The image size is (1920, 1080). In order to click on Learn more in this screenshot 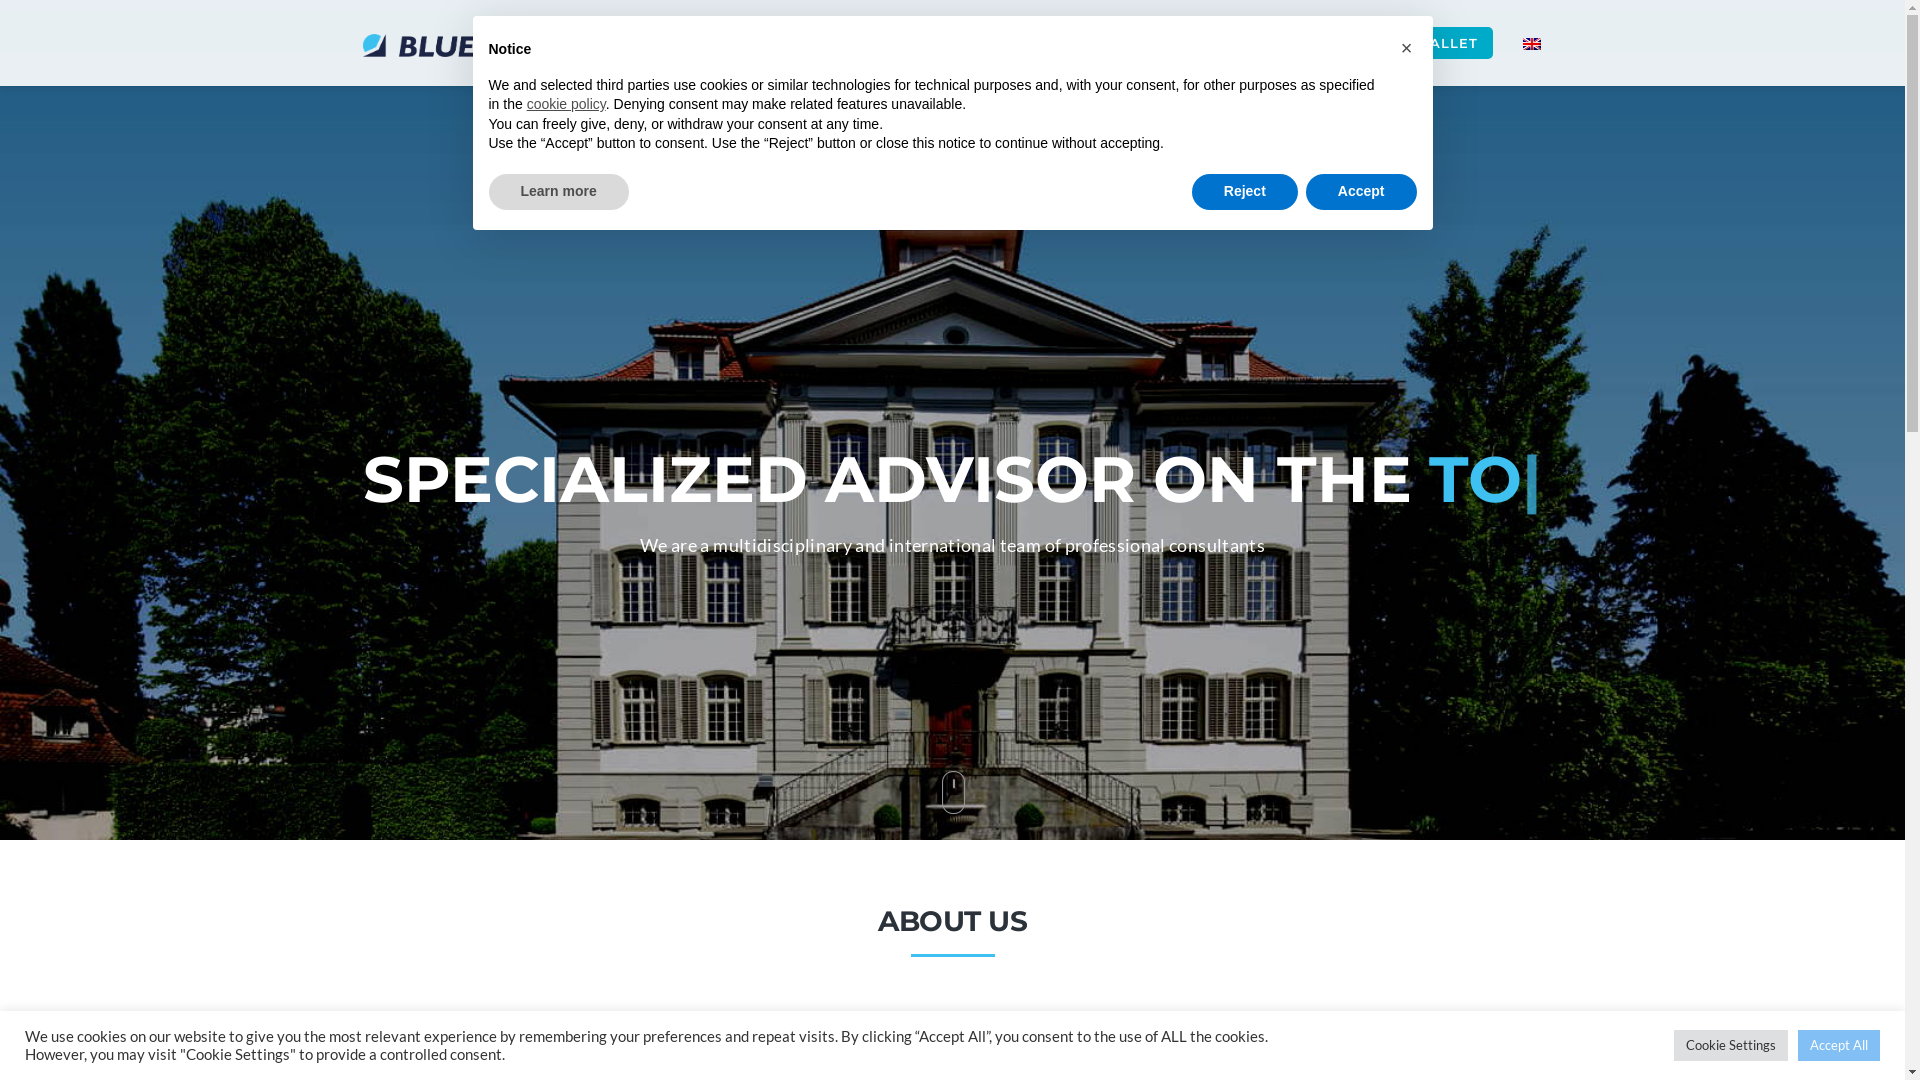, I will do `click(558, 192)`.